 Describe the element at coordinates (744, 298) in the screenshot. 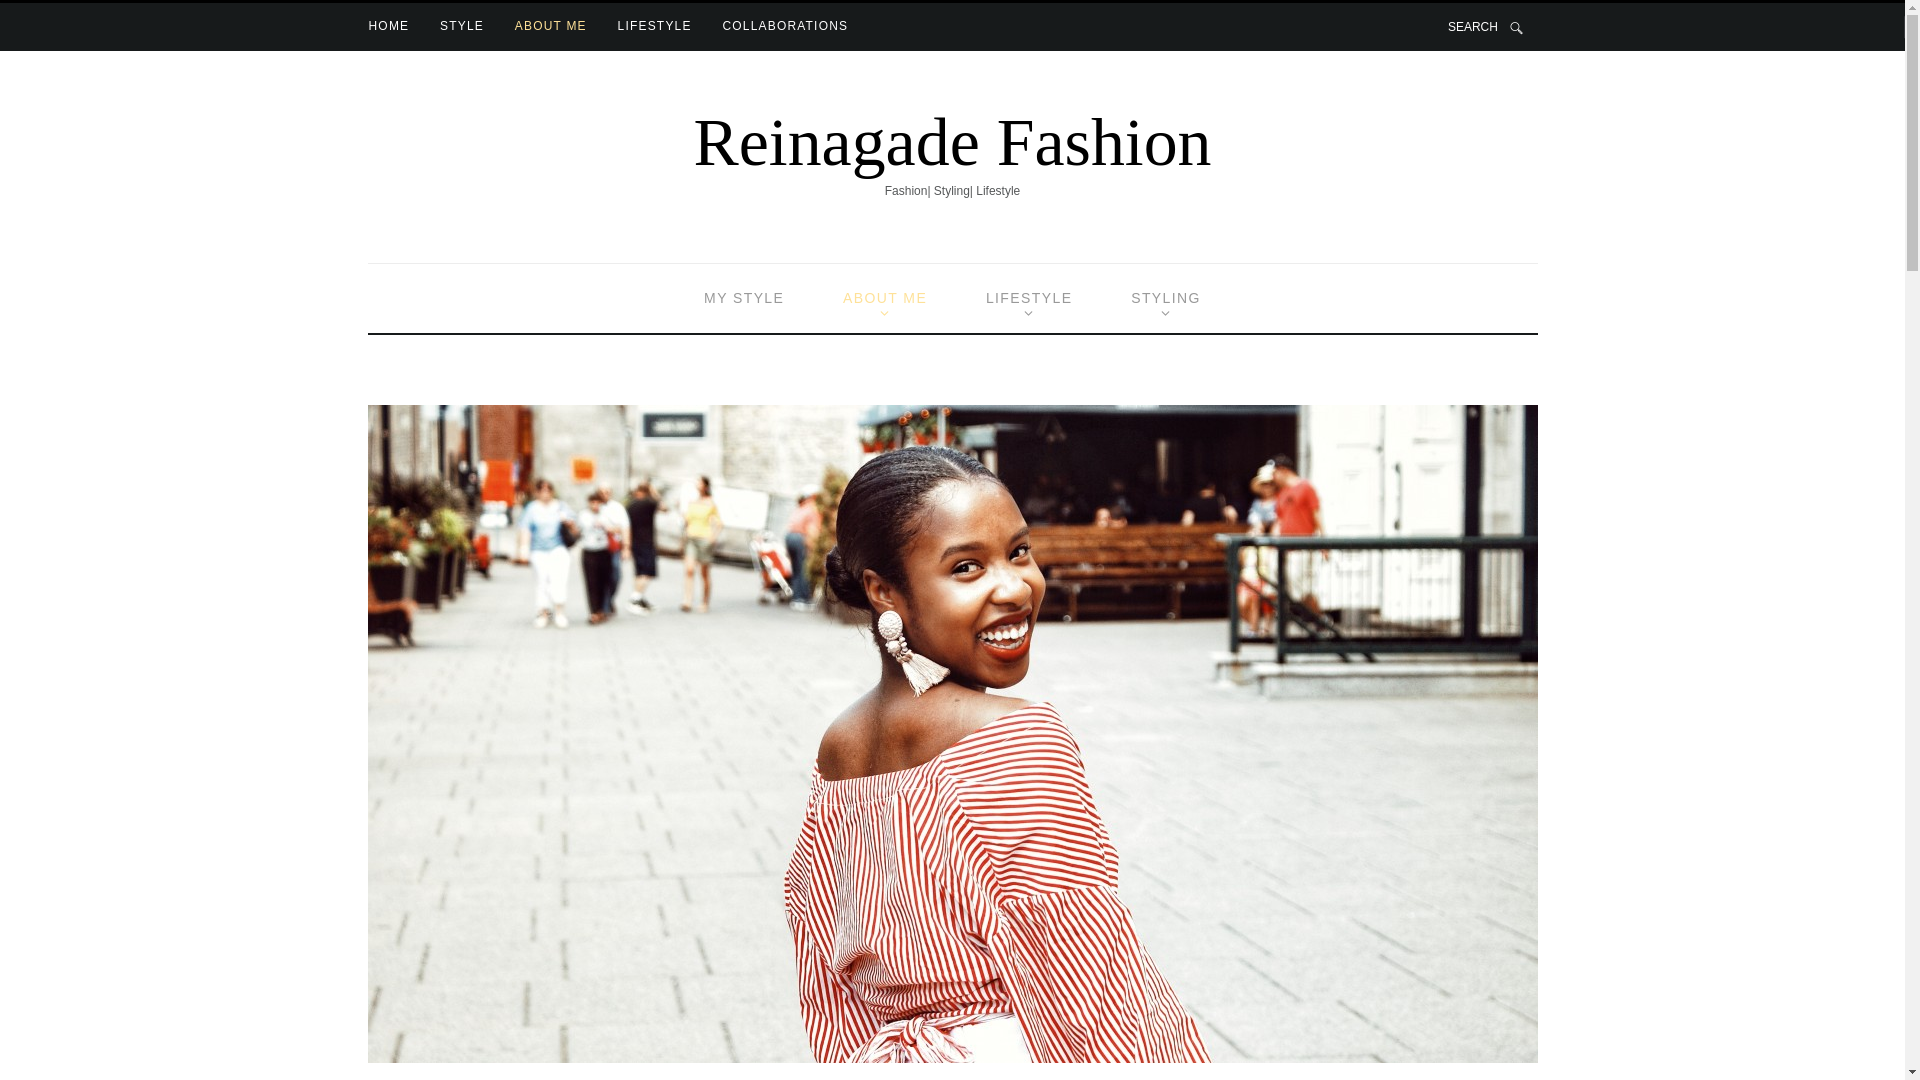

I see `MY STYLE` at that location.